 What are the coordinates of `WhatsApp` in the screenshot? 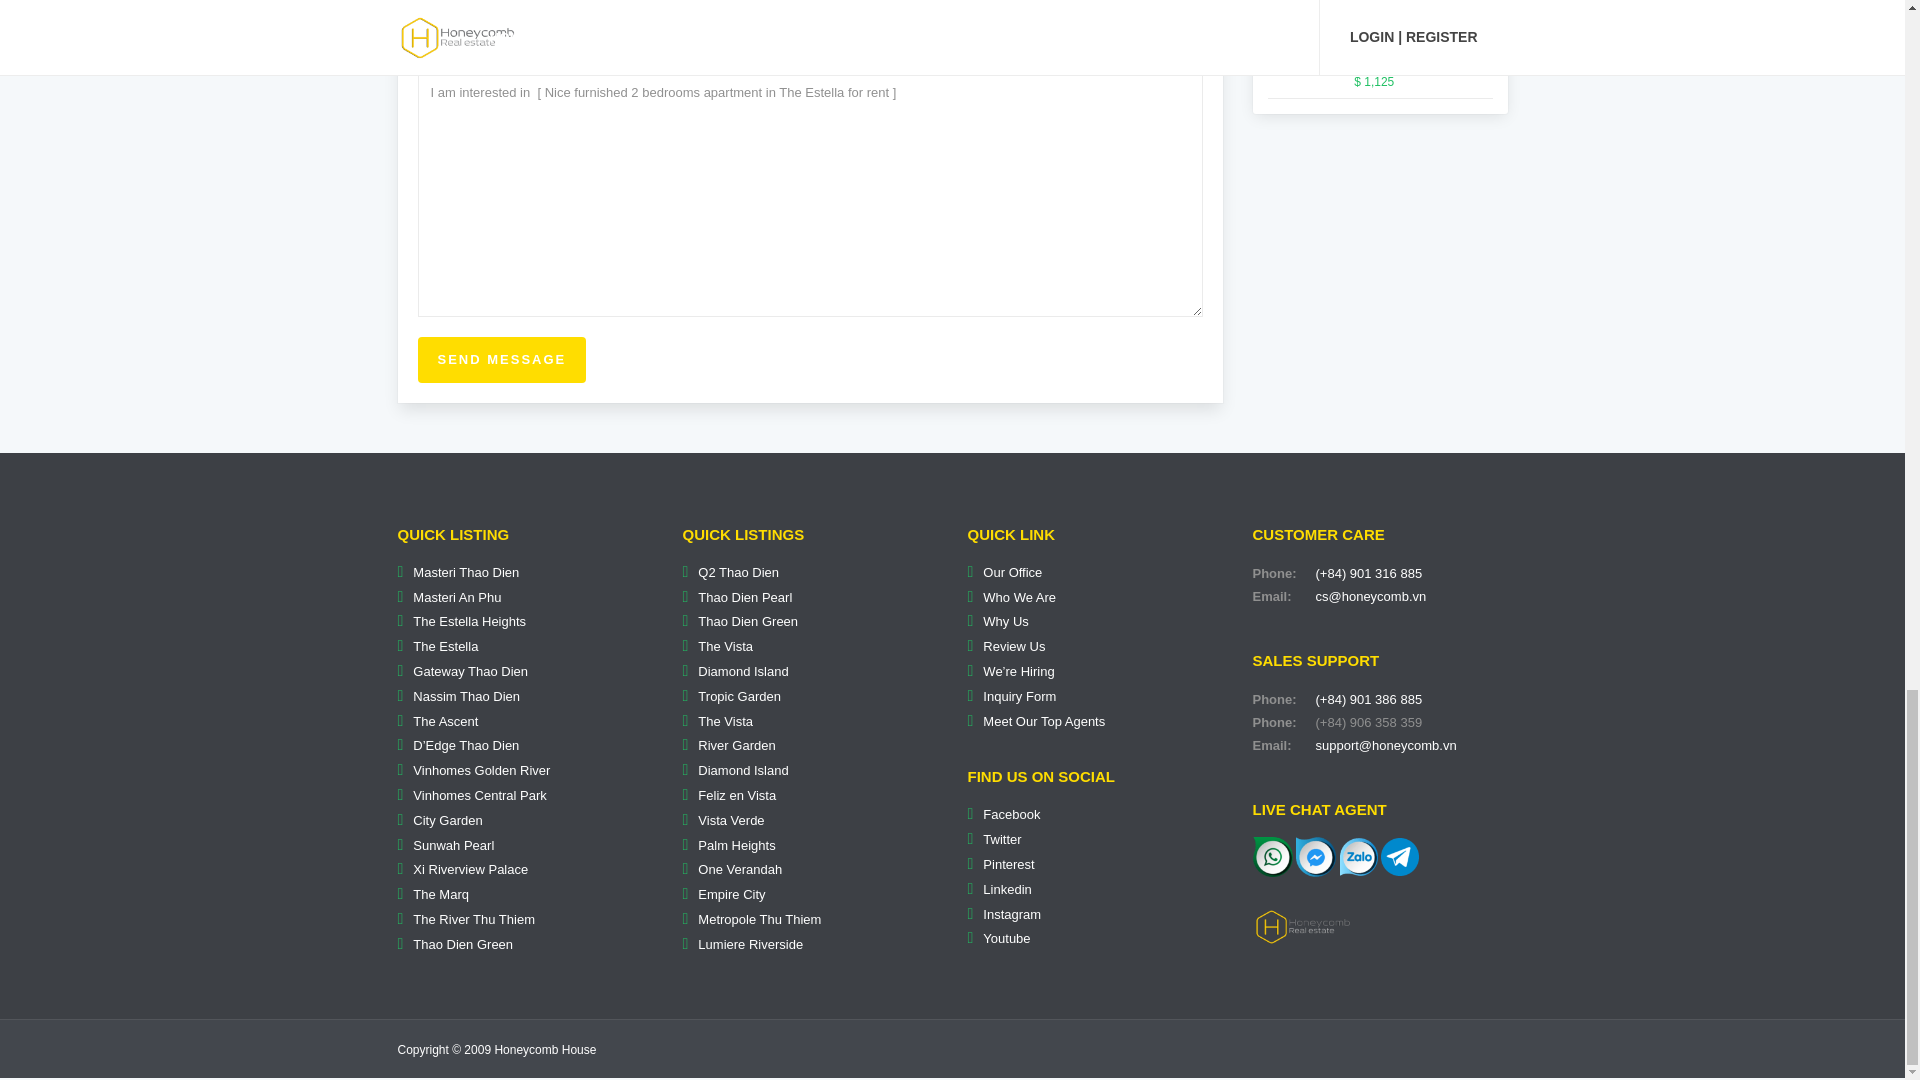 It's located at (1272, 856).